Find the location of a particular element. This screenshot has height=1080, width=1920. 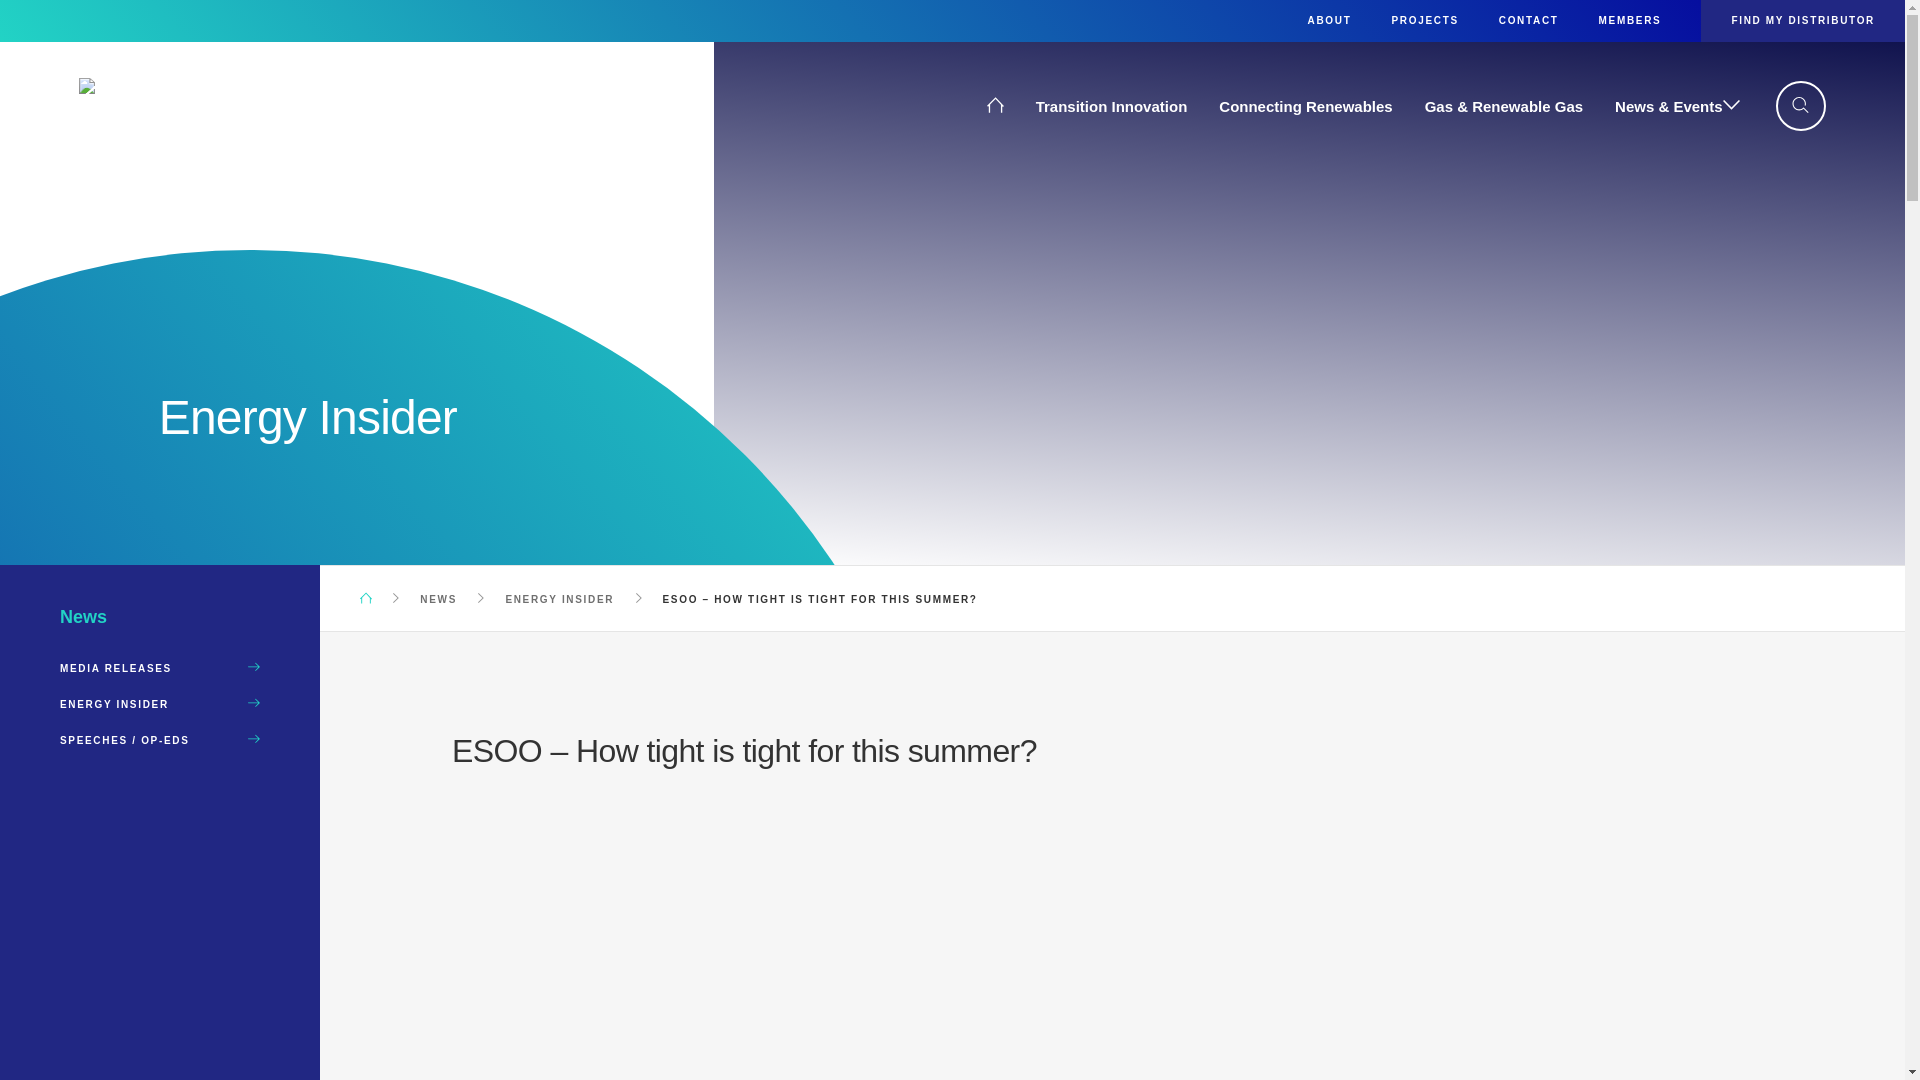

NEWS is located at coordinates (440, 599).